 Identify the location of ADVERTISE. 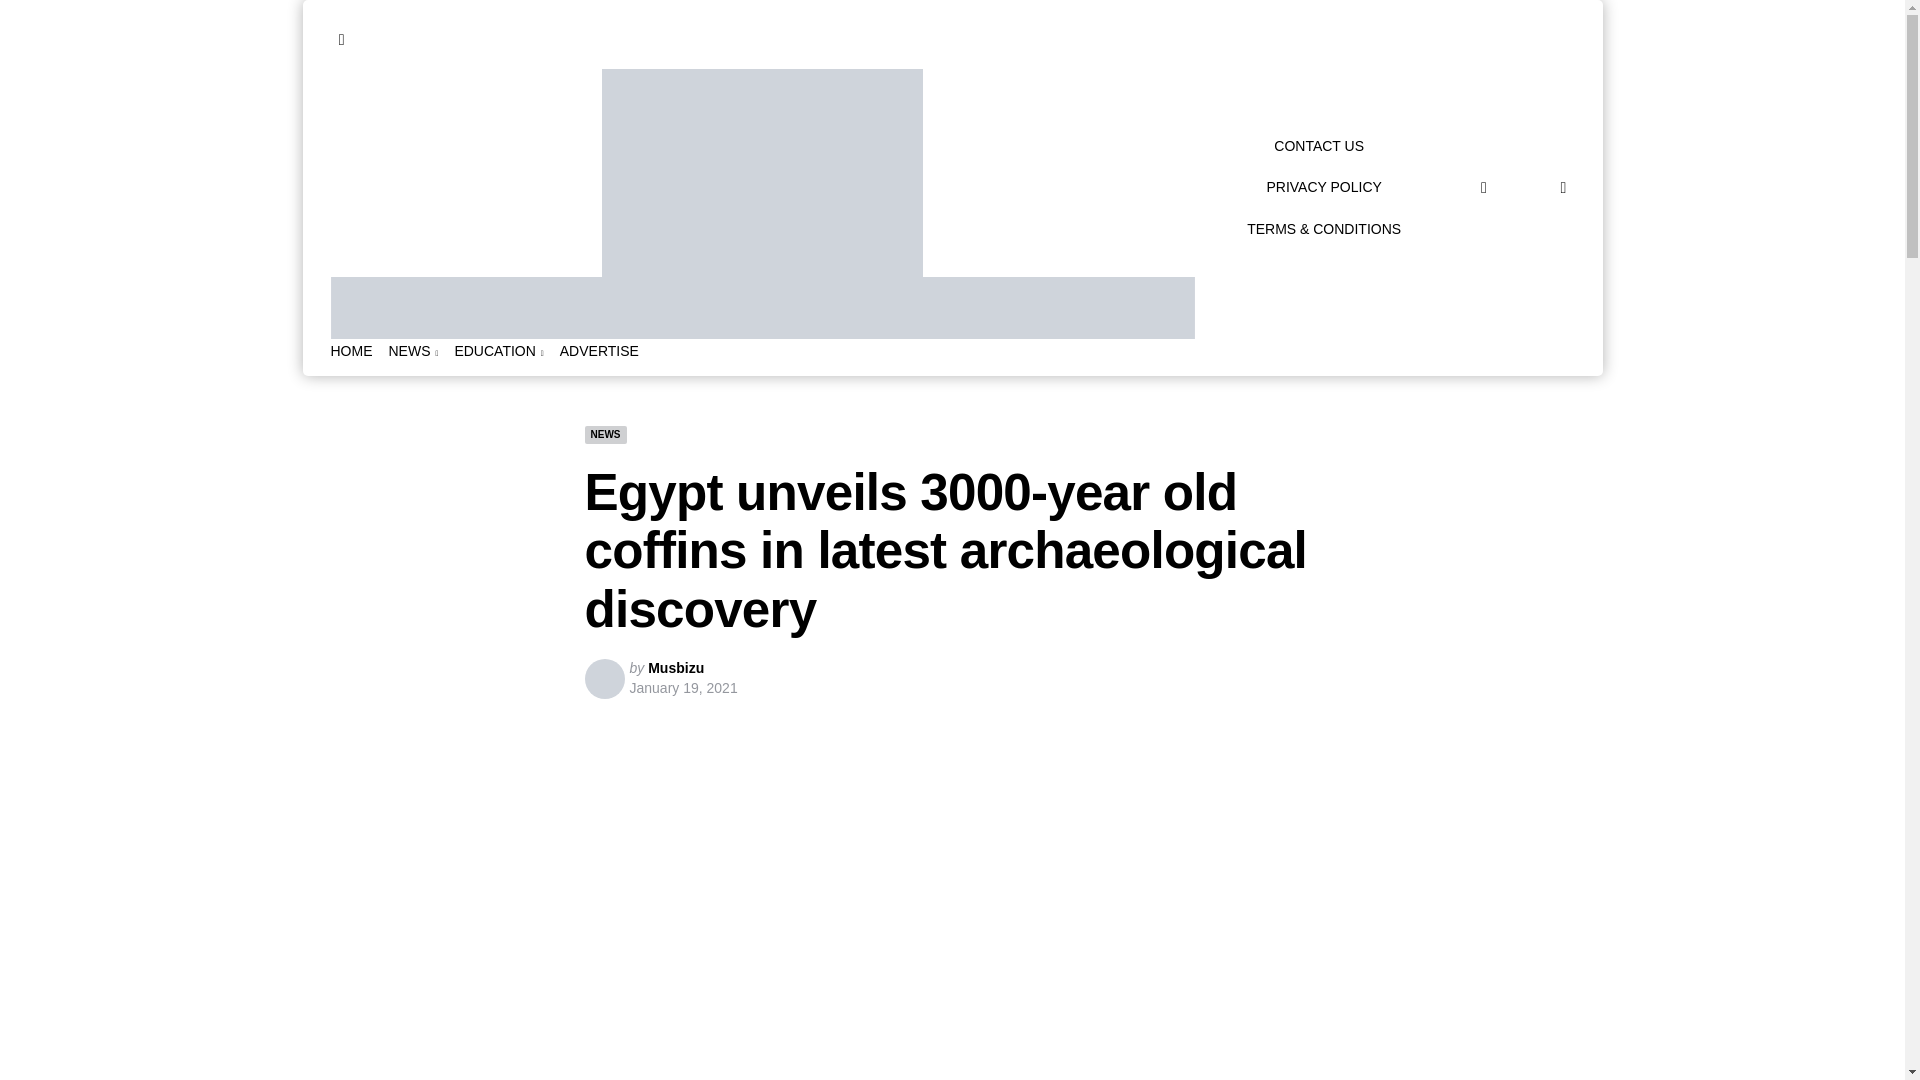
(600, 351).